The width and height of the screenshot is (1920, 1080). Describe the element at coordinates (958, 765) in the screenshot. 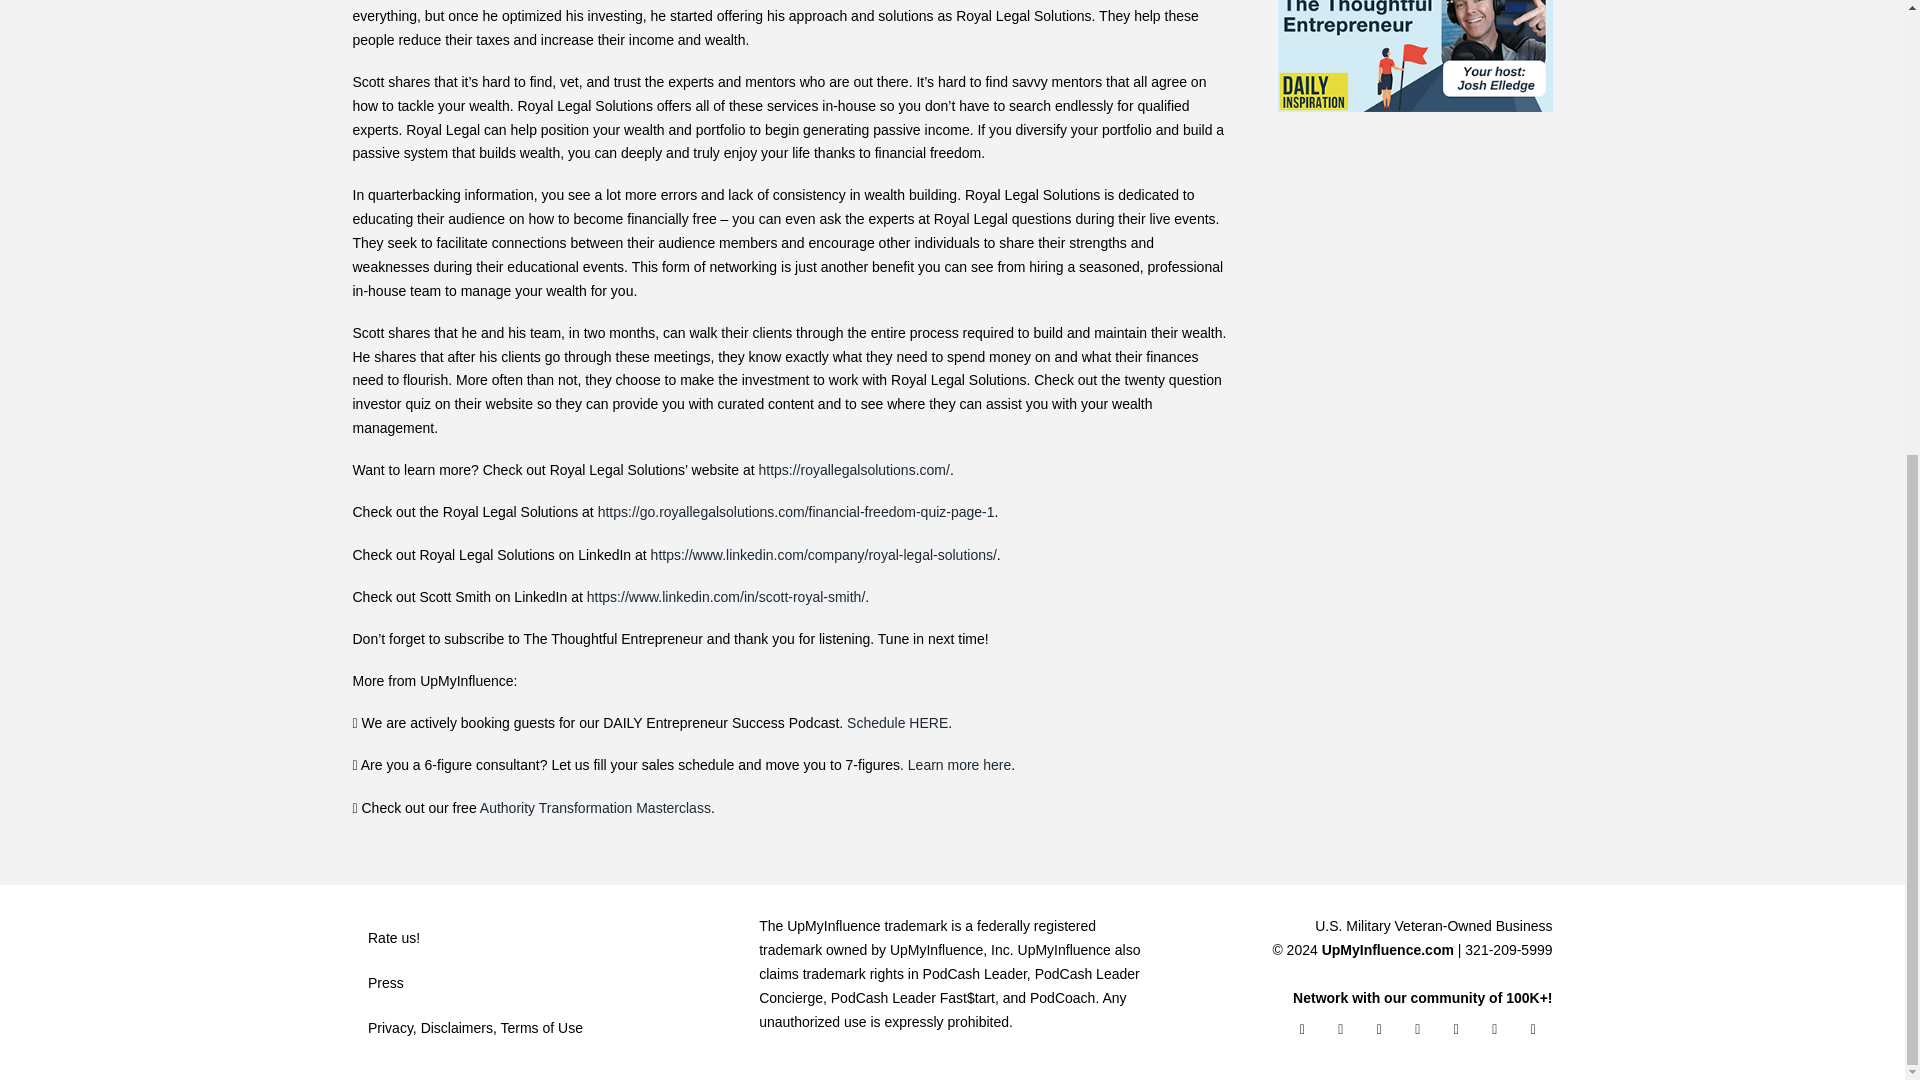

I see `Learn more here` at that location.